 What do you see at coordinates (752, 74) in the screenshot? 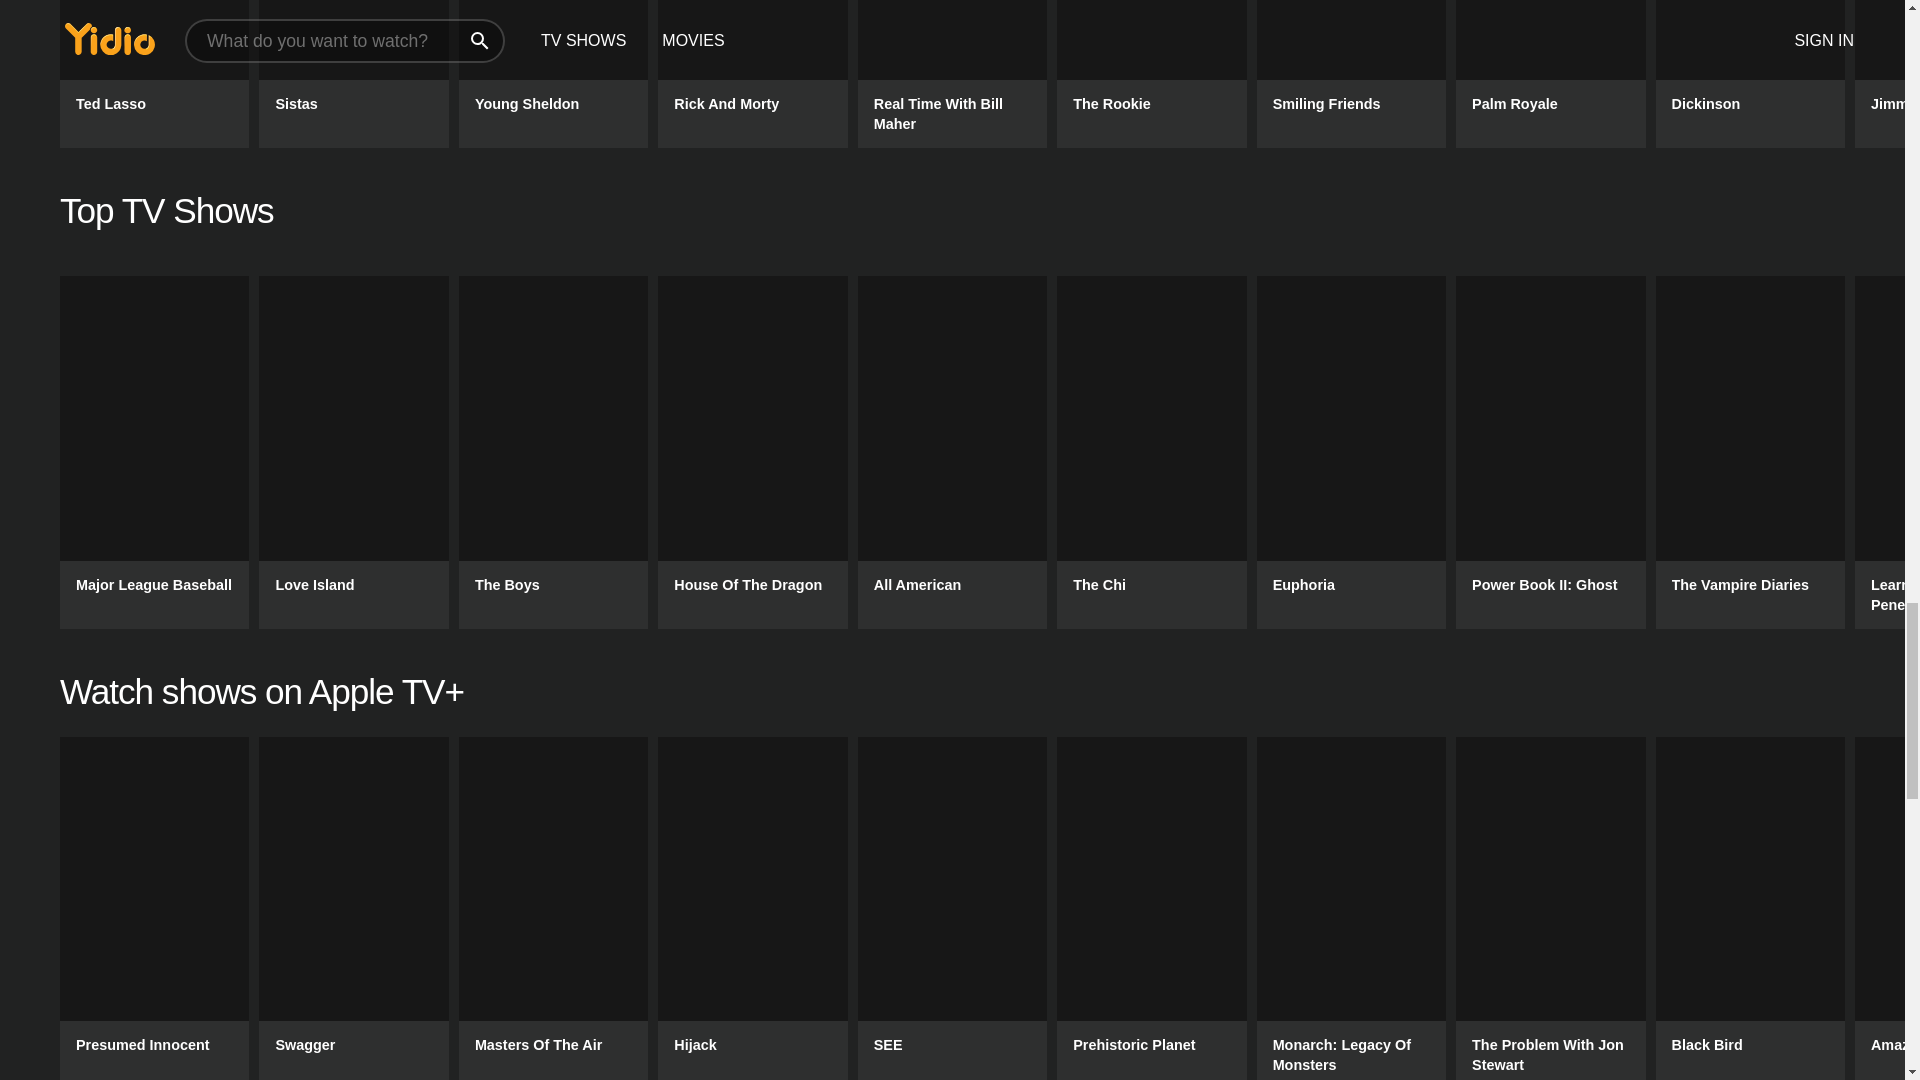
I see `Rick And Morty` at bounding box center [752, 74].